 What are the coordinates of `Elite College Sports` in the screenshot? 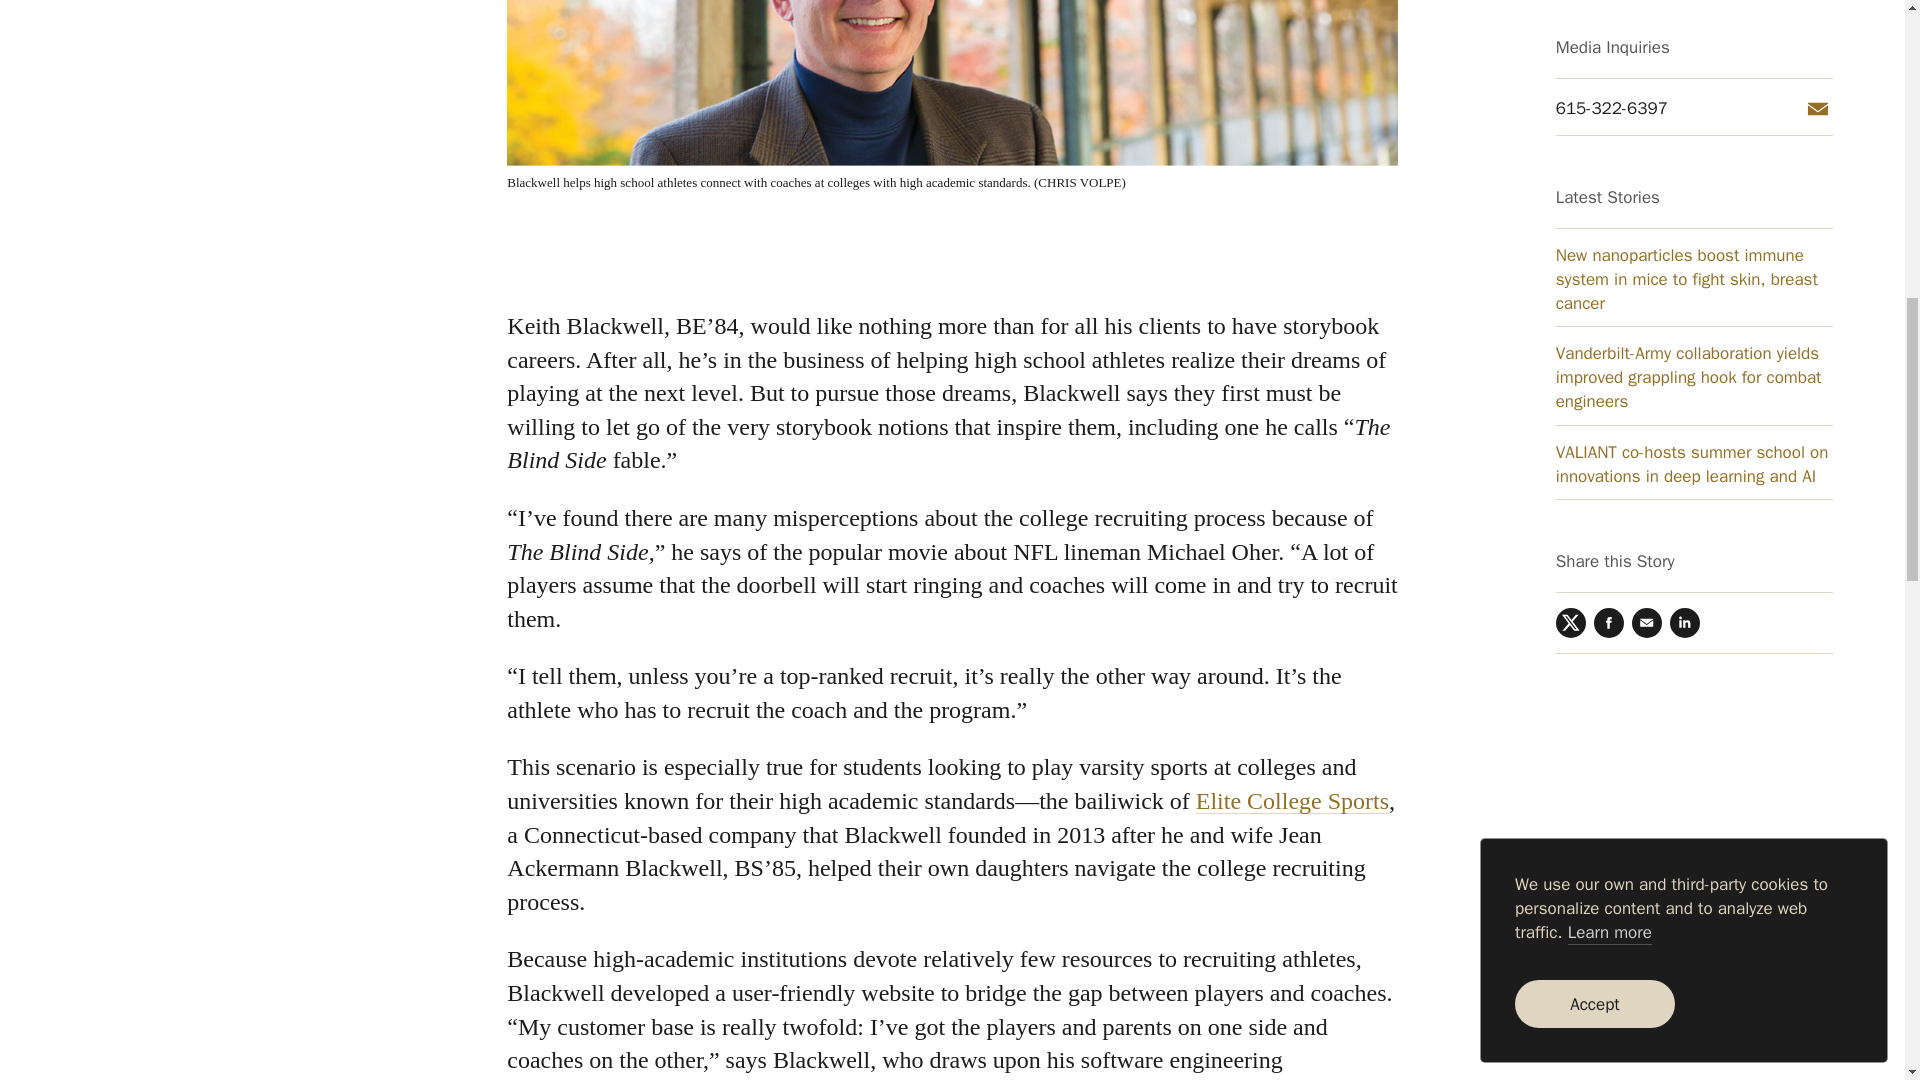 It's located at (1292, 801).